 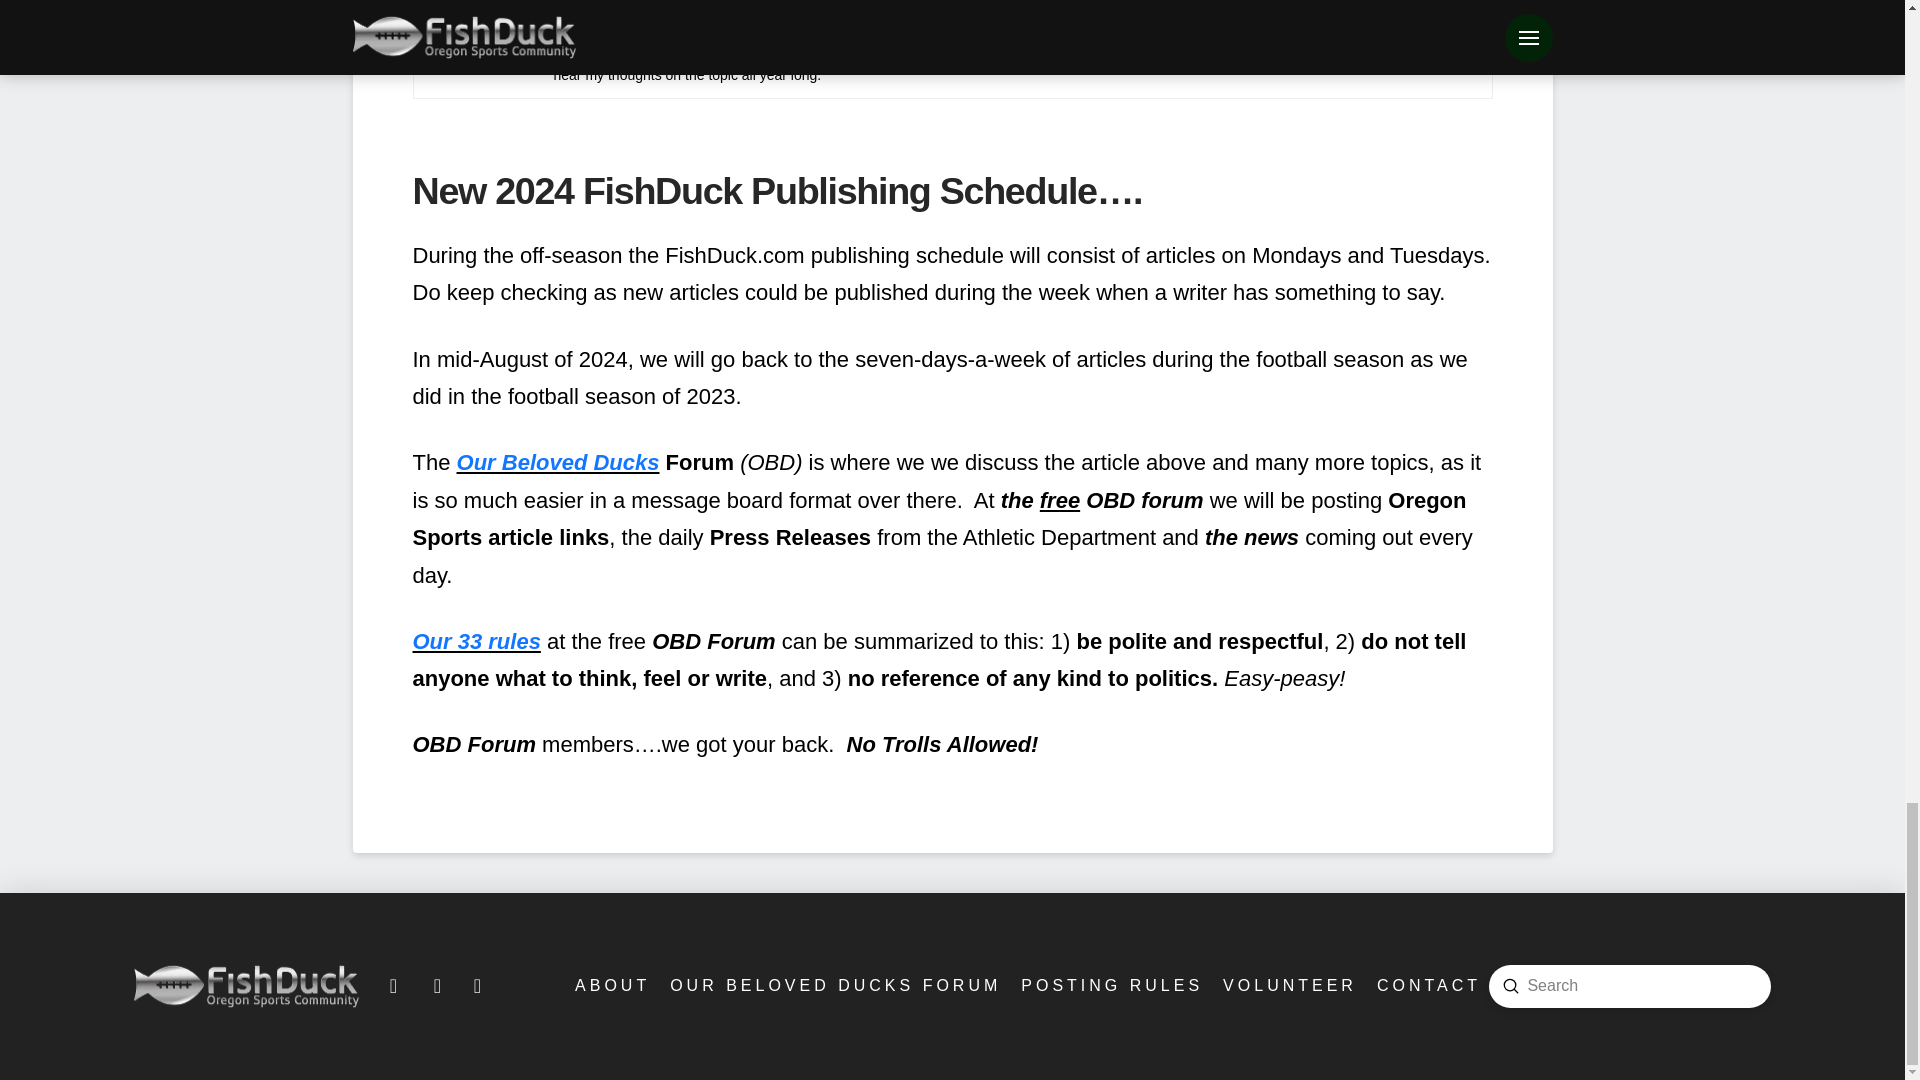 I want to click on OUR BELOVED DUCKS FORUM, so click(x=834, y=985).